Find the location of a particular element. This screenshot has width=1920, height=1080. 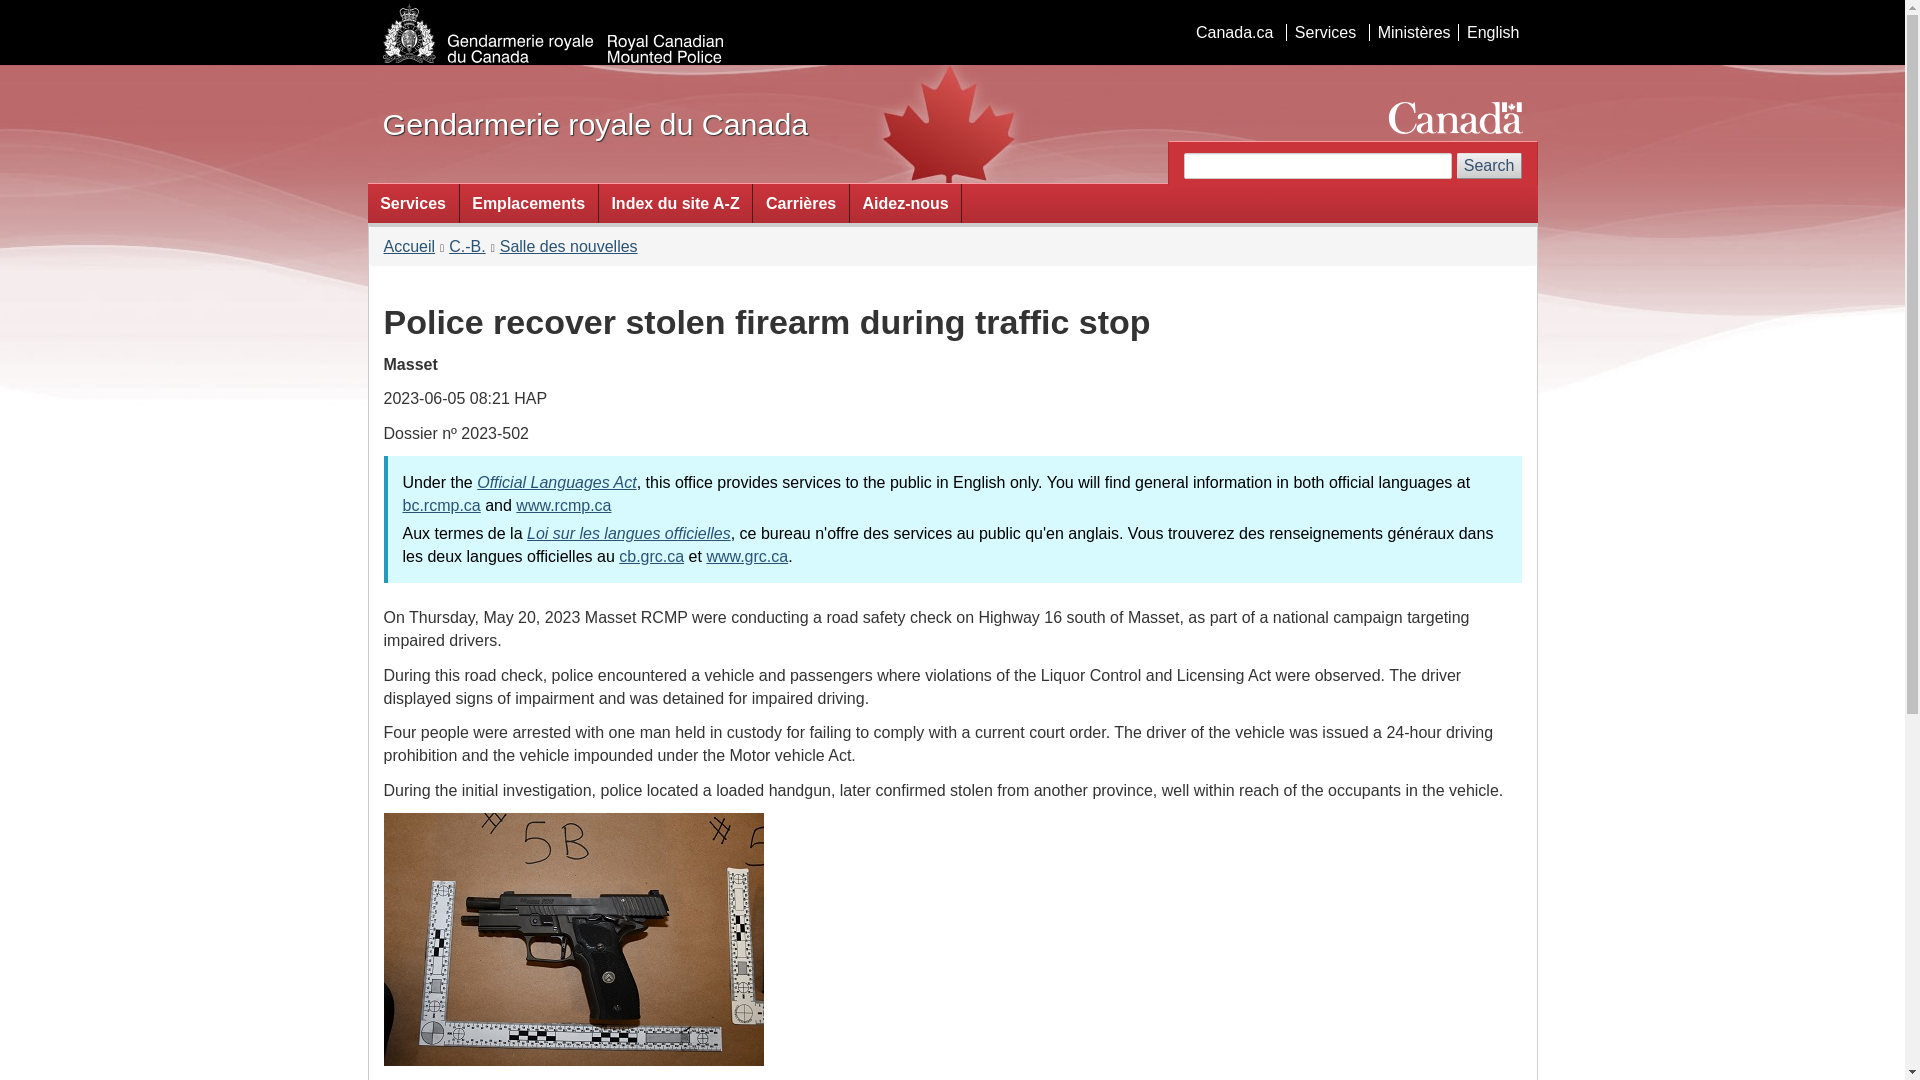

Index du site A-Z is located at coordinates (676, 202).